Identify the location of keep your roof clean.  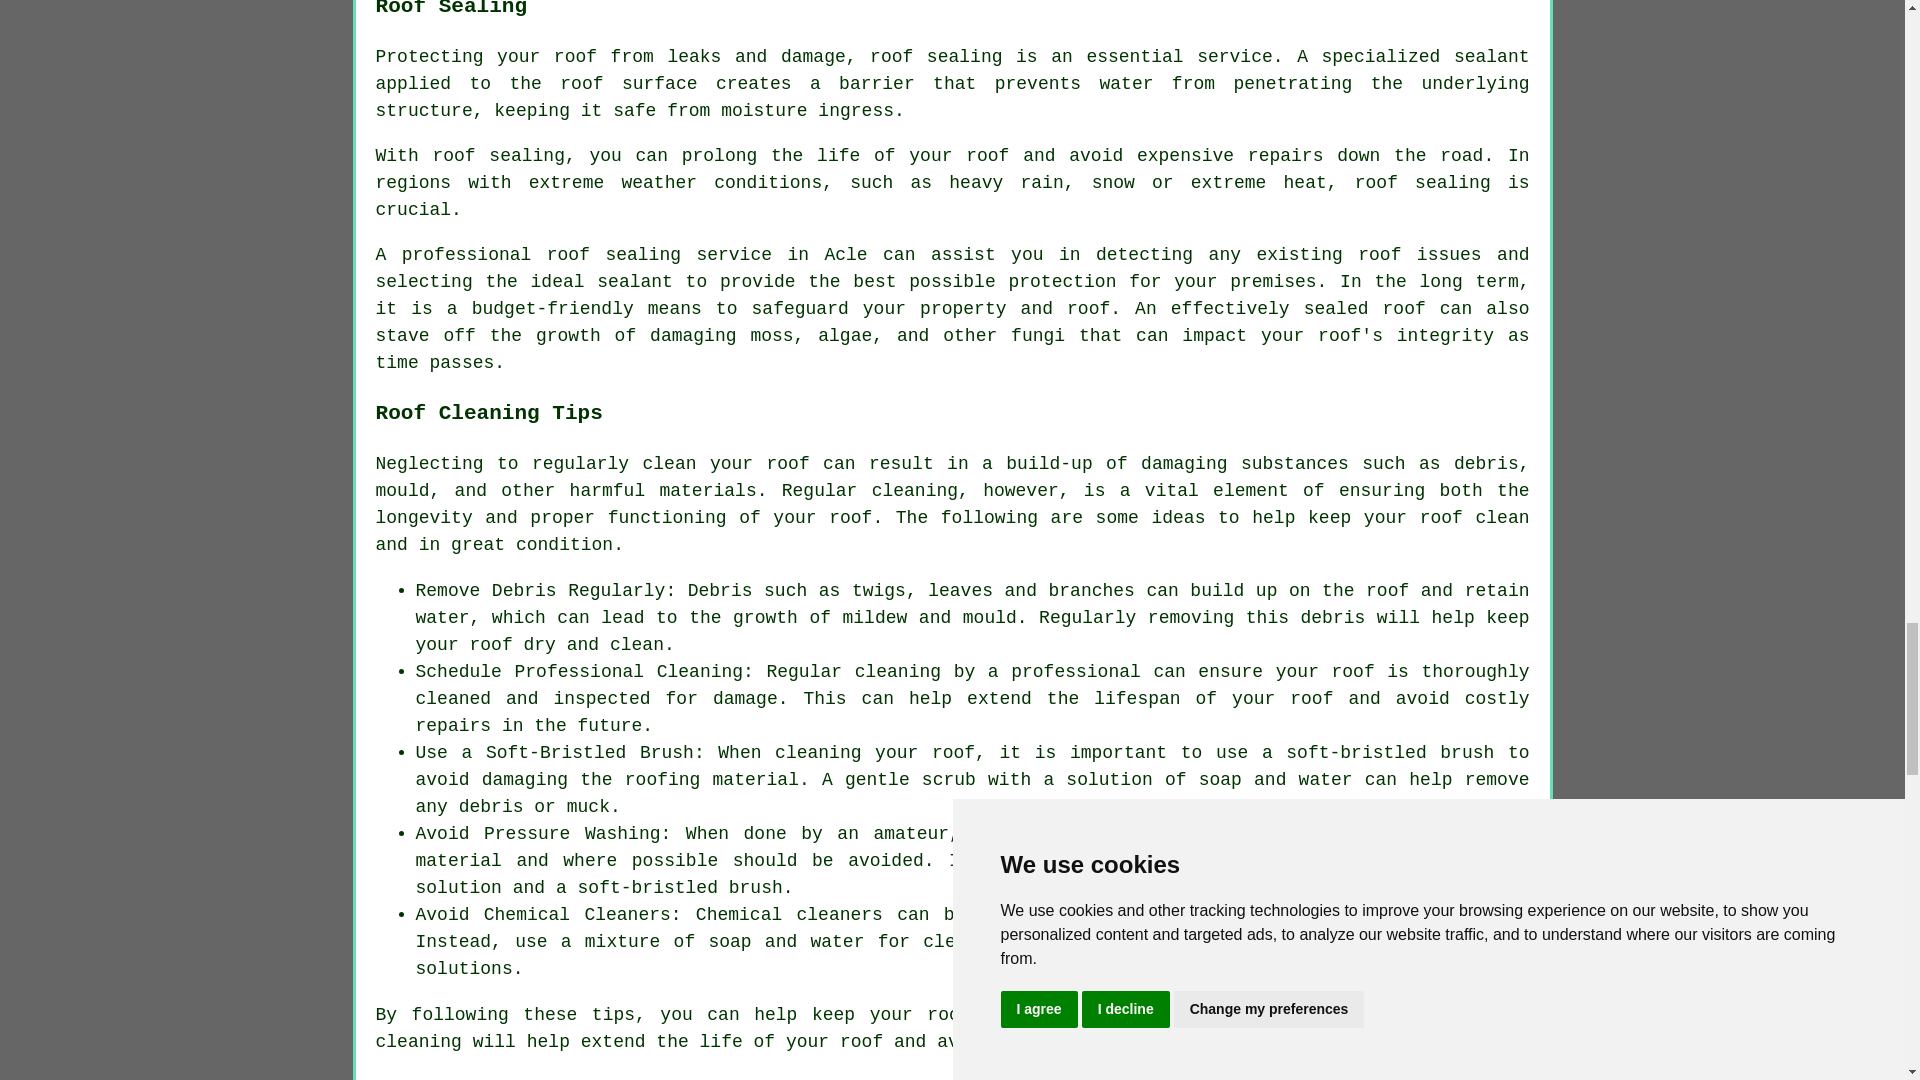
(925, 1014).